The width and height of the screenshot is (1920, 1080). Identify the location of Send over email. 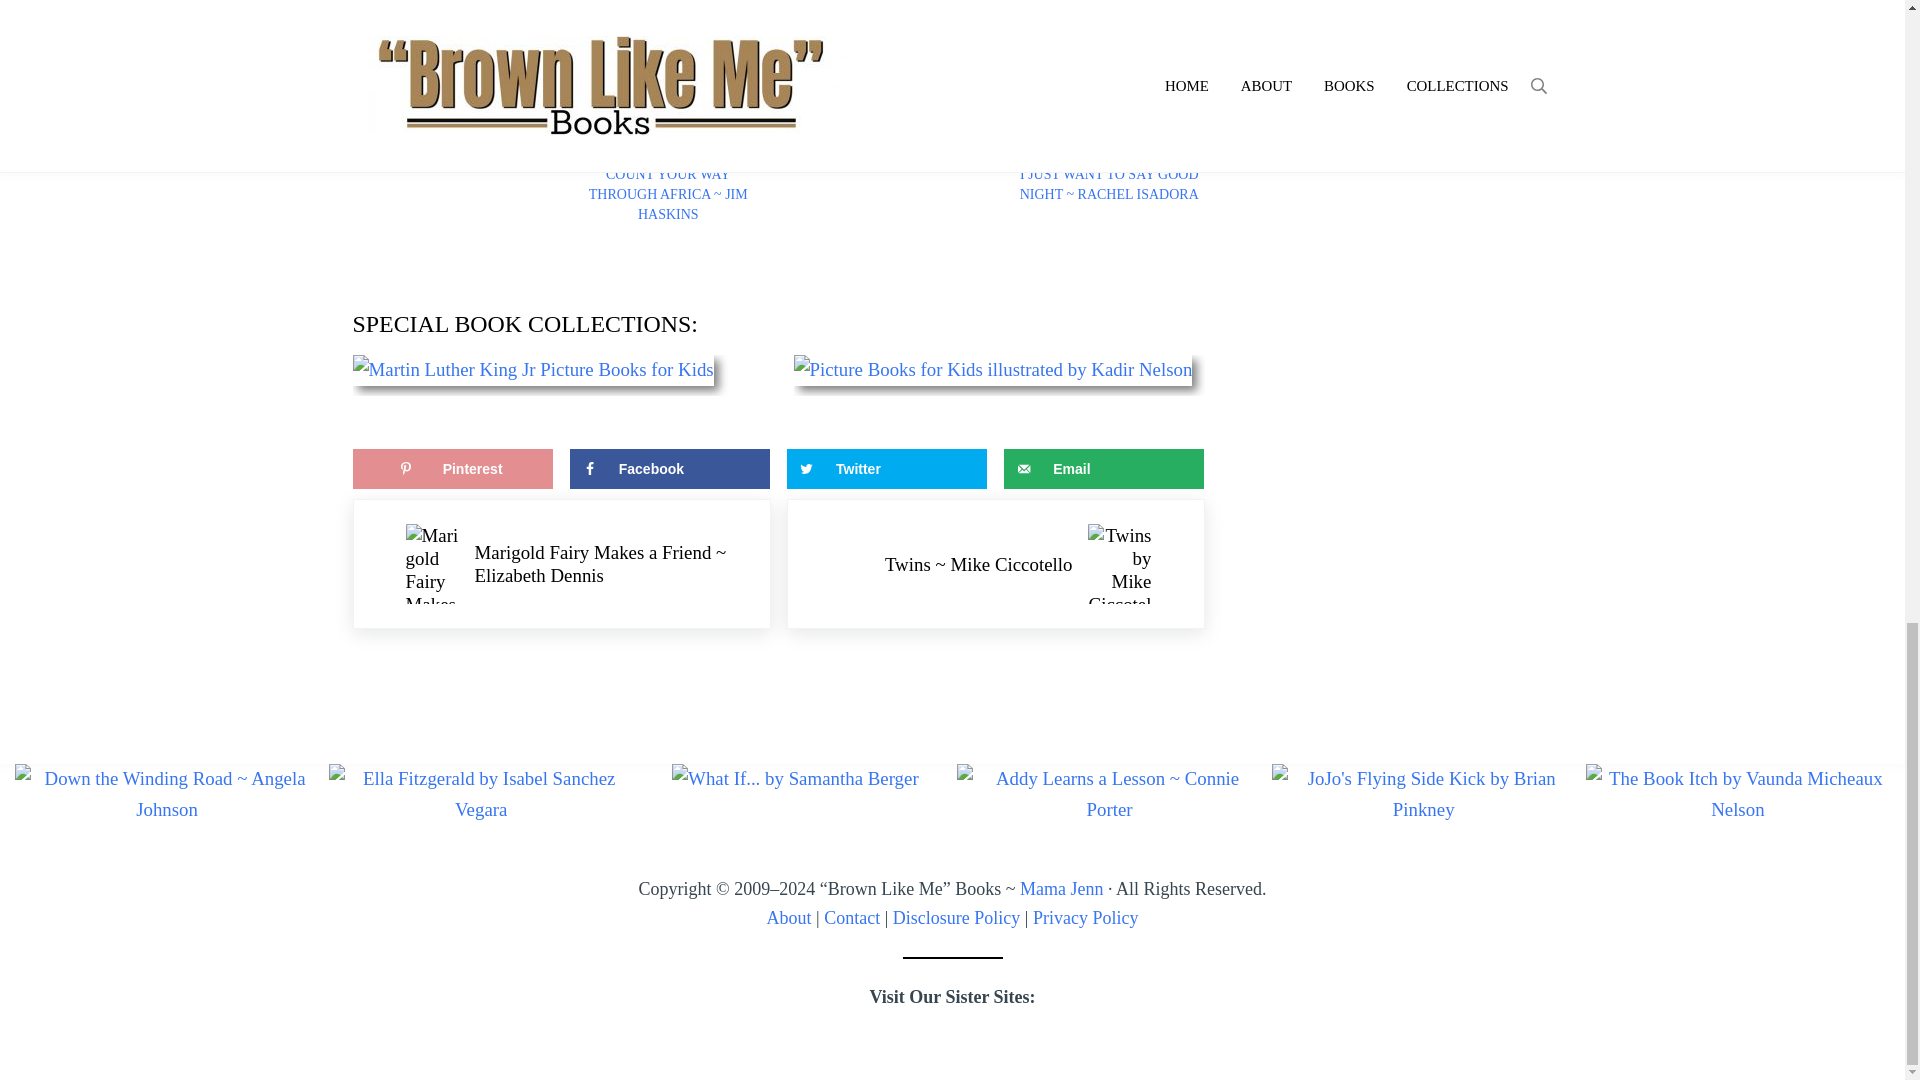
(1104, 469).